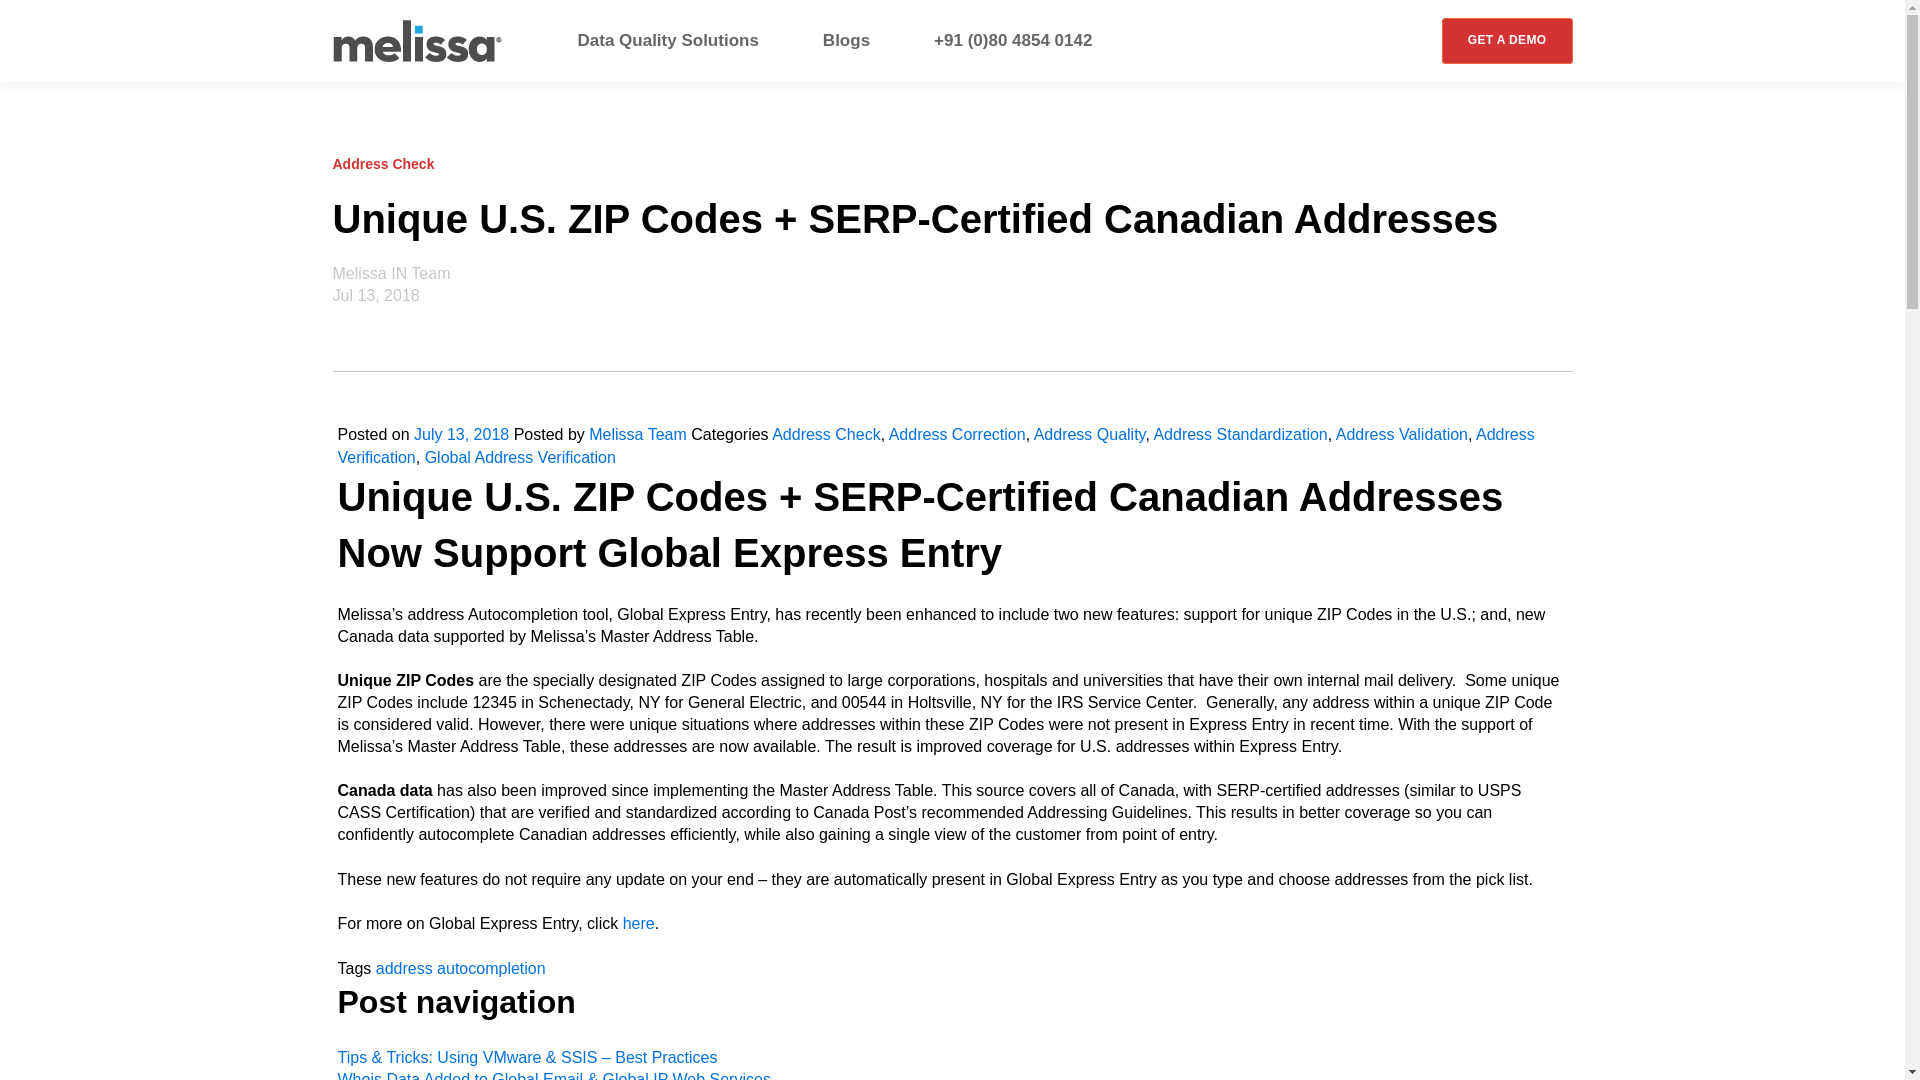 The width and height of the screenshot is (1920, 1080). Describe the element at coordinates (1402, 434) in the screenshot. I see `Address Validation` at that location.